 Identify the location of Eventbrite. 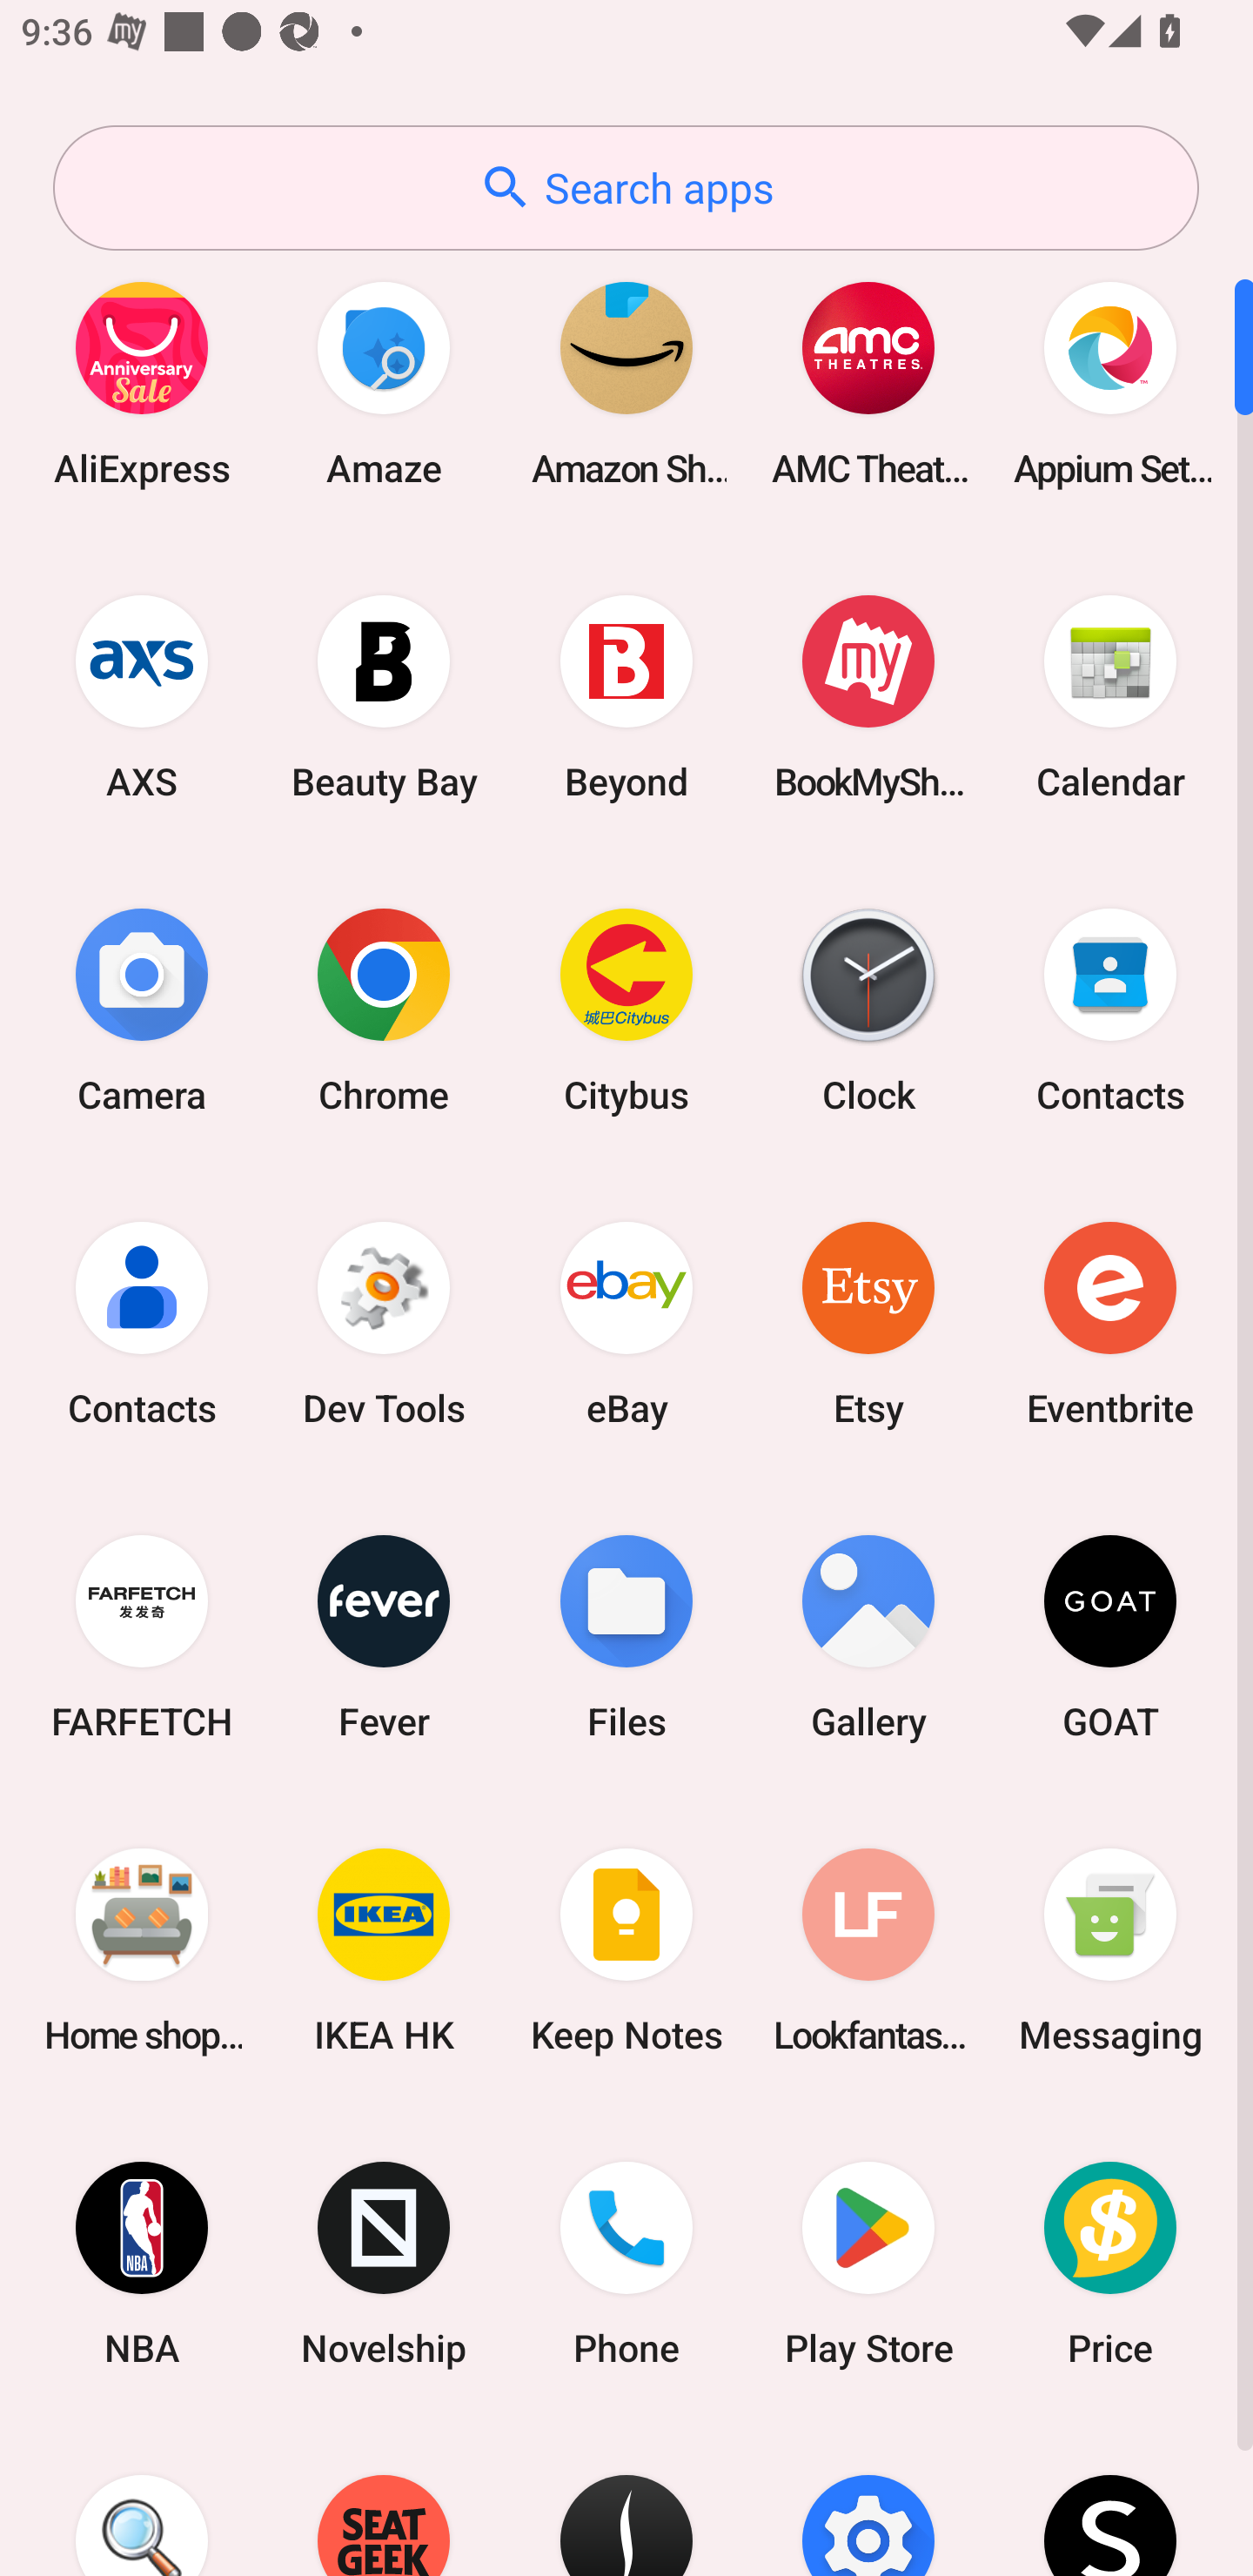
(1110, 1323).